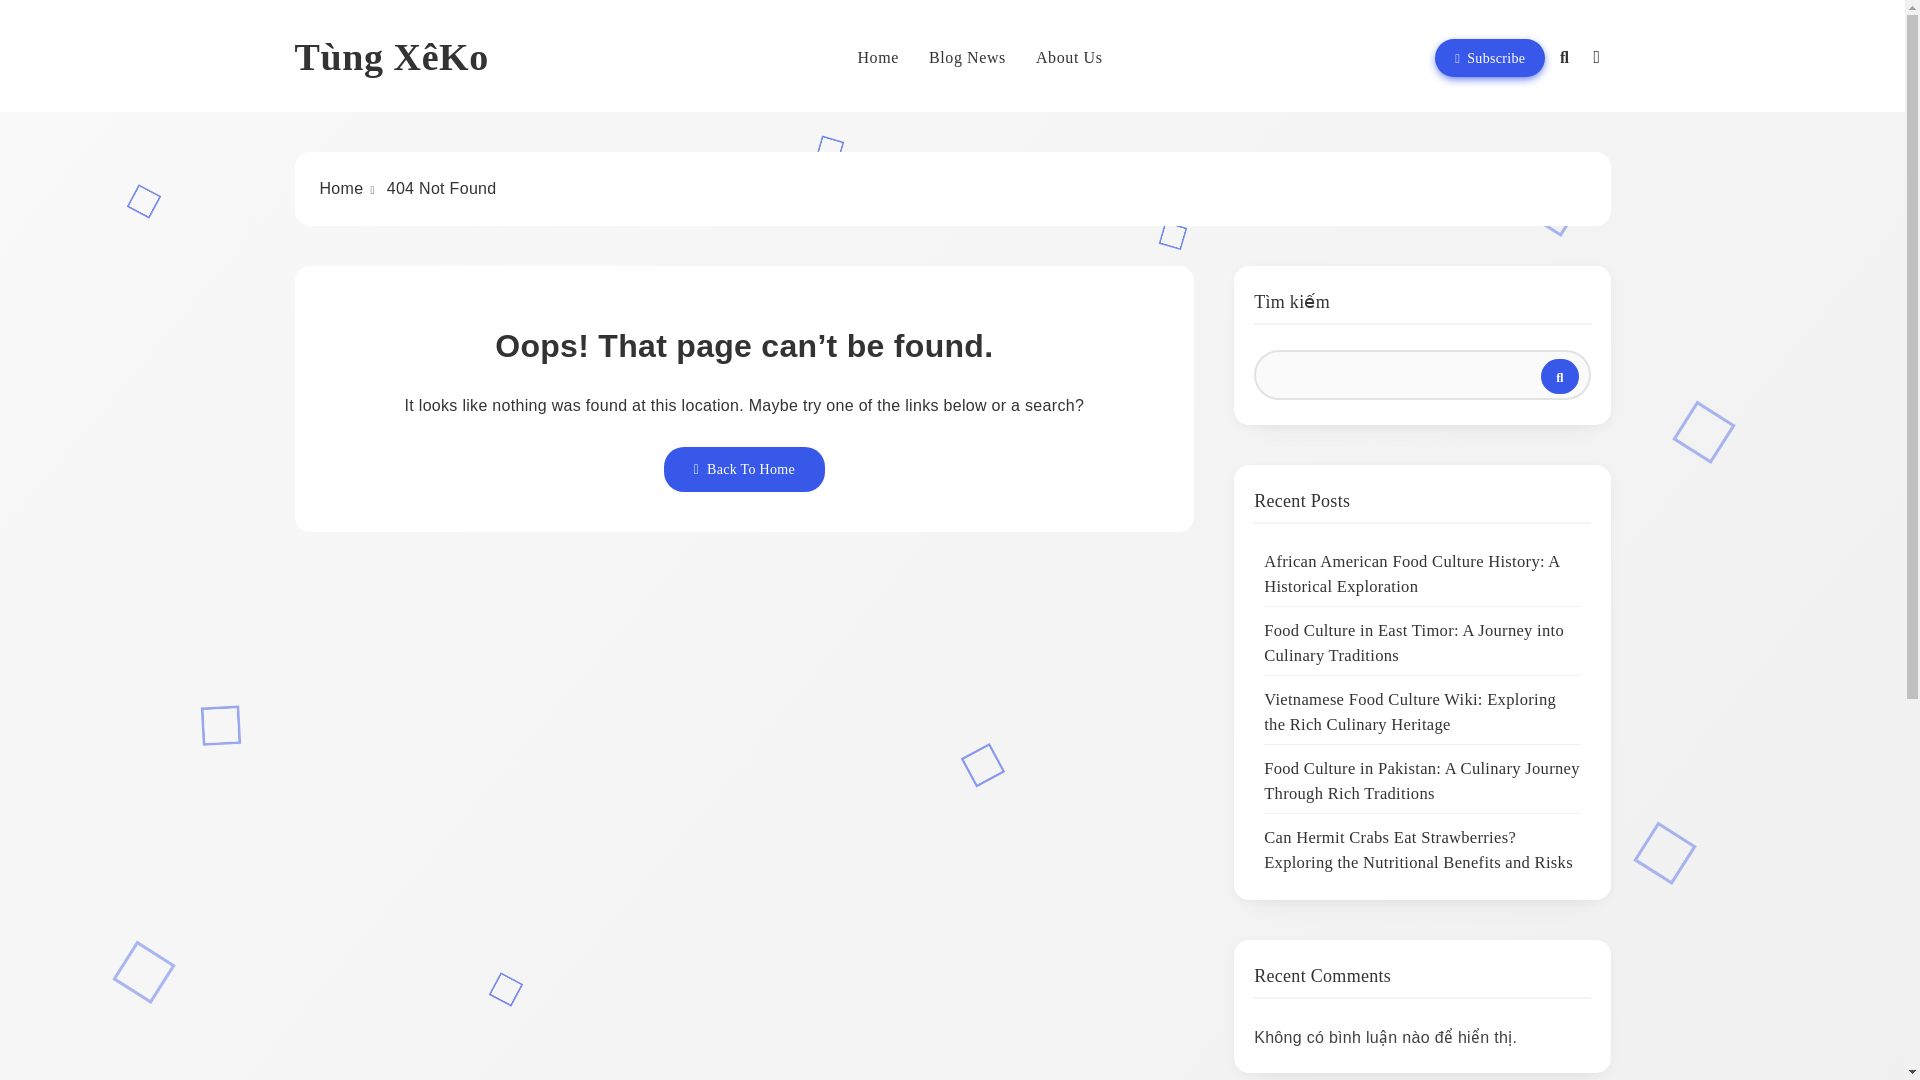 Image resolution: width=1920 pixels, height=1080 pixels. I want to click on Home, so click(342, 188).